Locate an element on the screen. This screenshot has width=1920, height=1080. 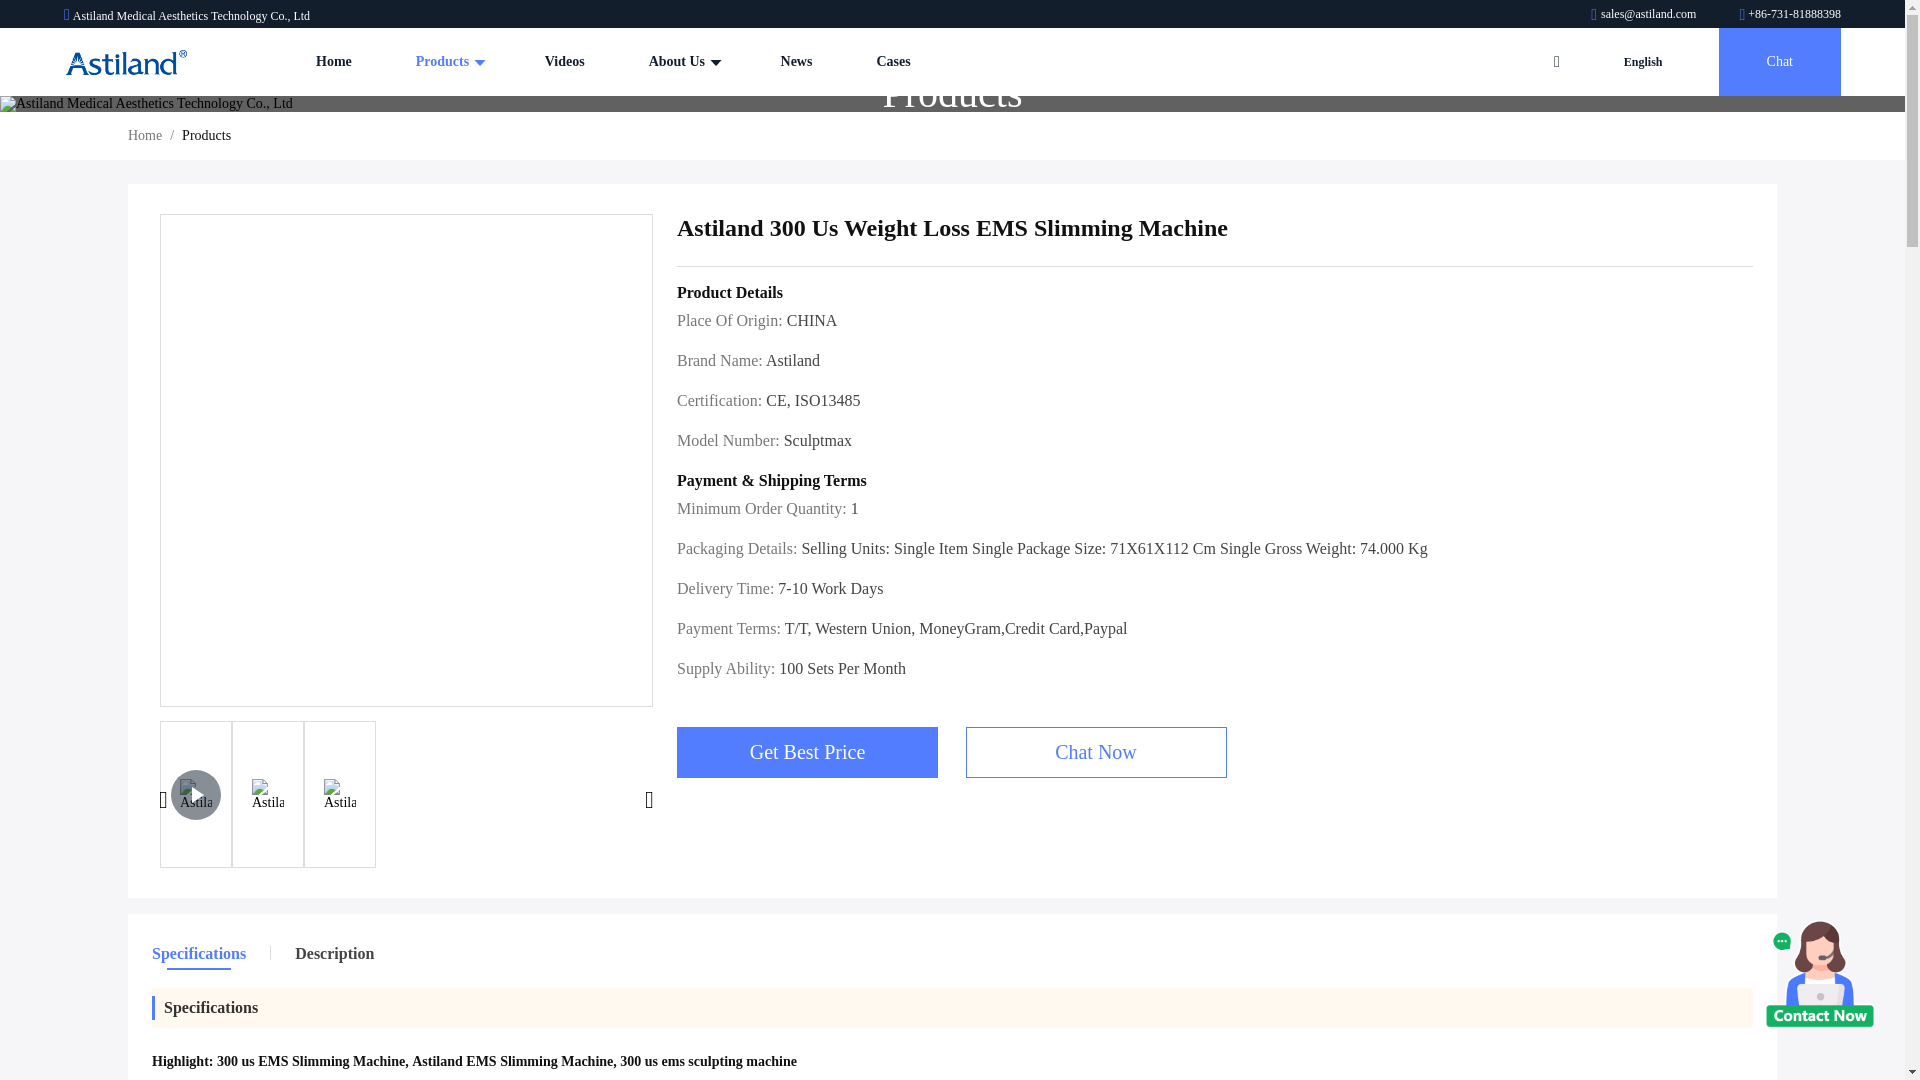
Products is located at coordinates (448, 62).